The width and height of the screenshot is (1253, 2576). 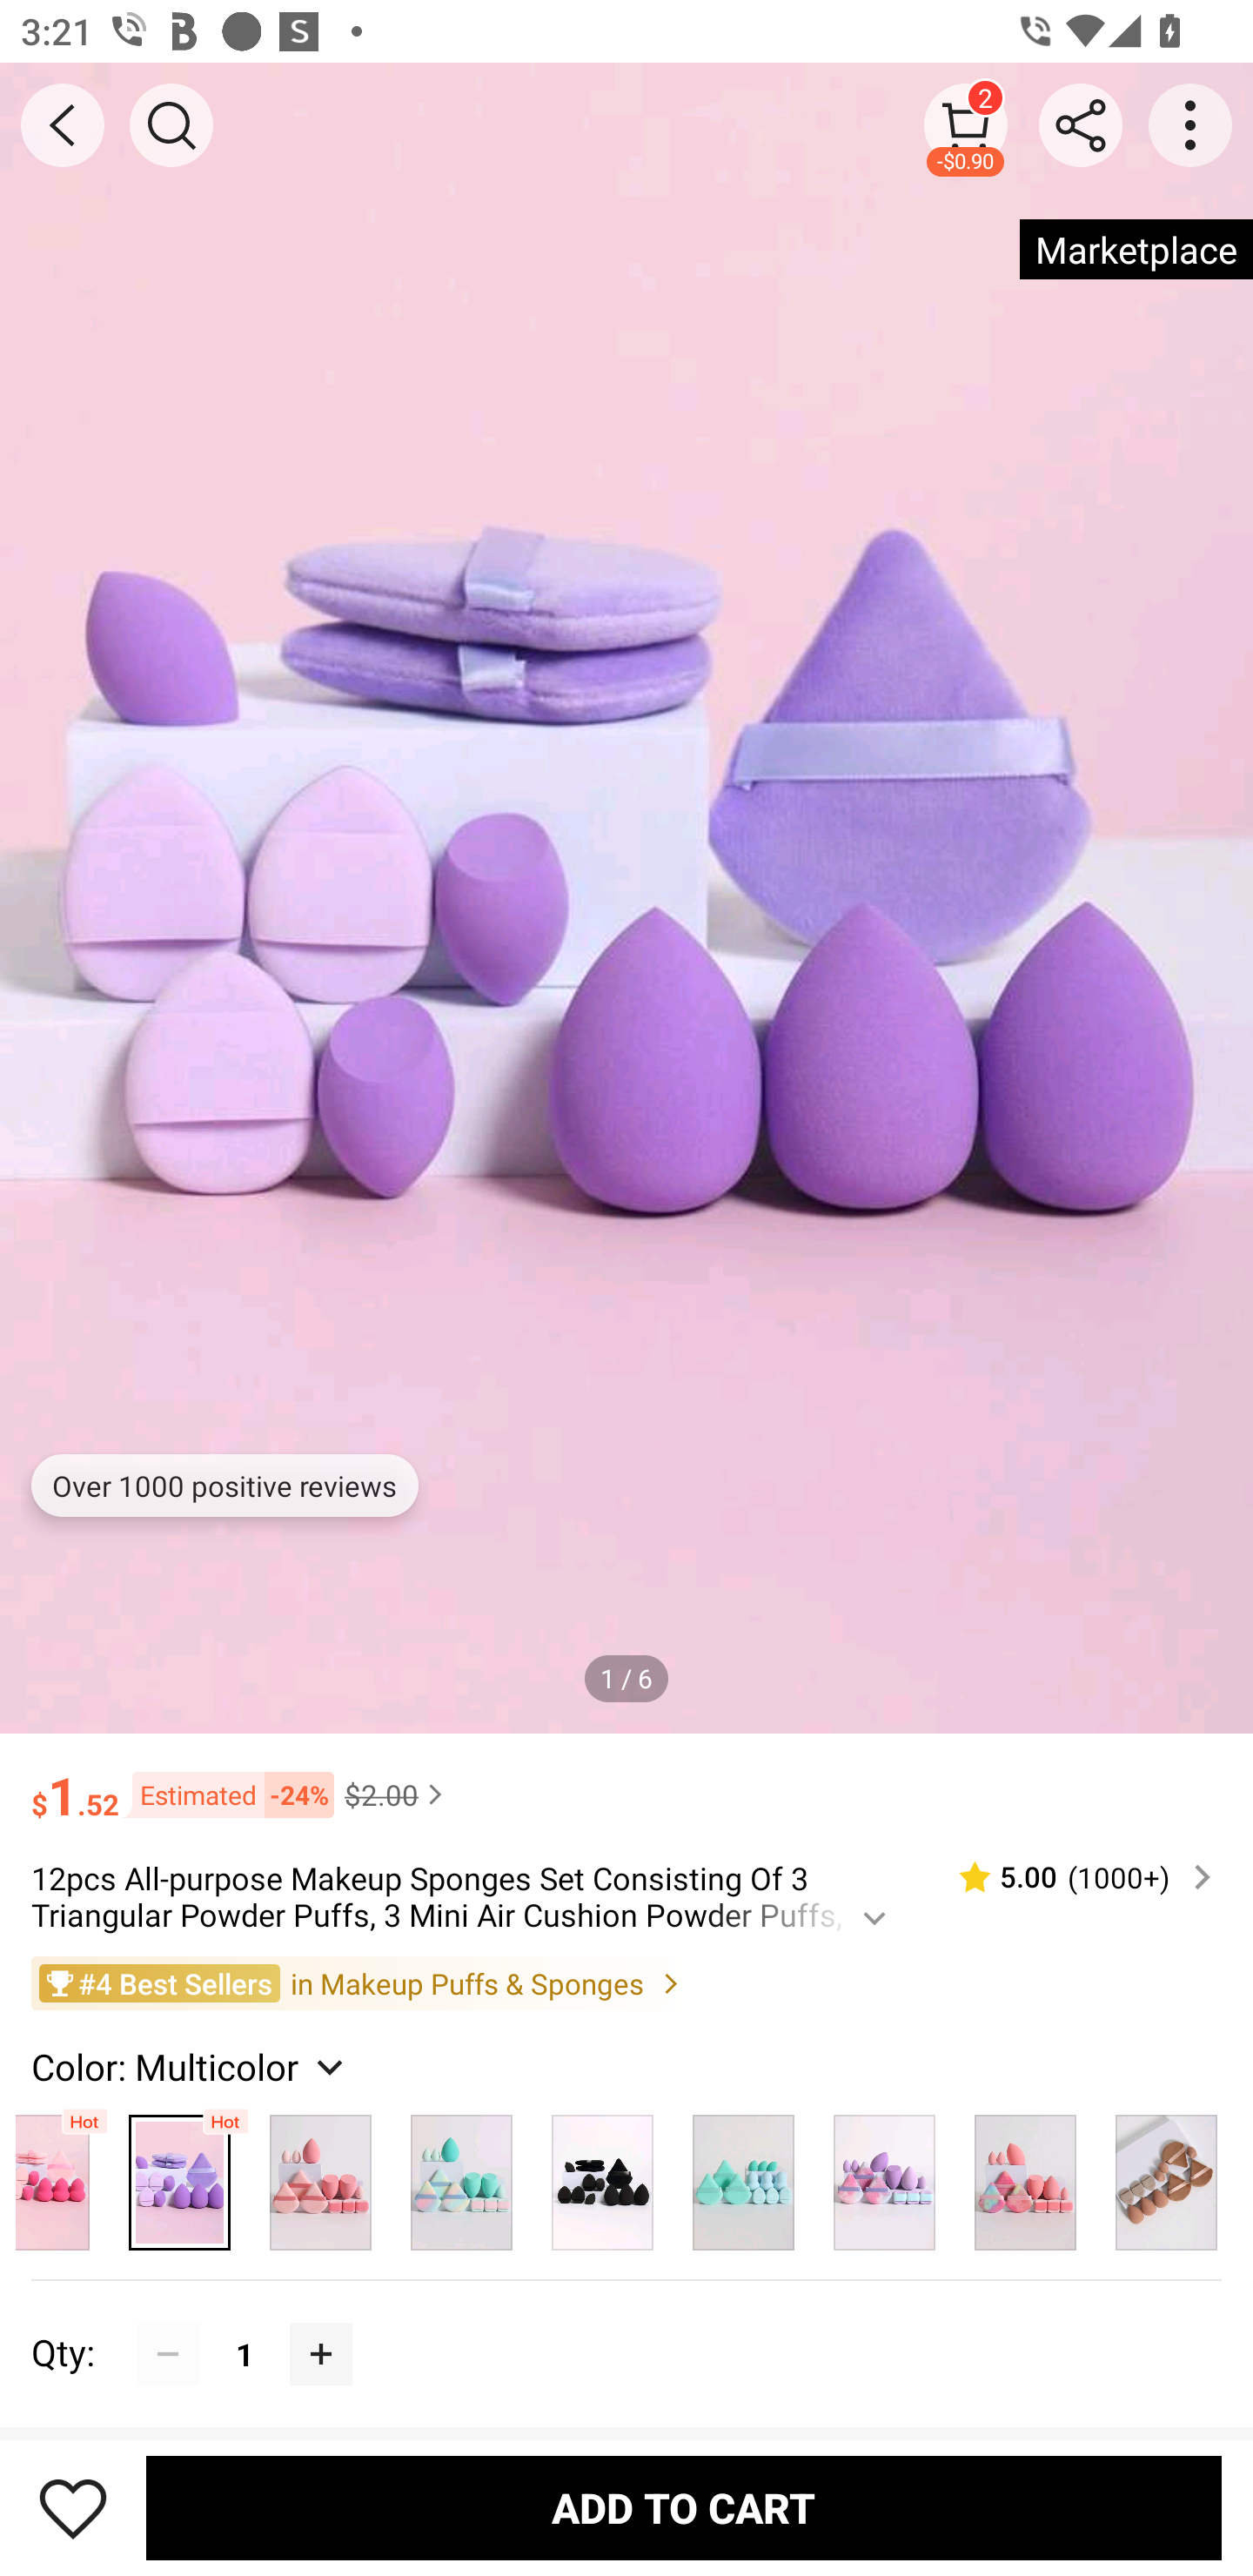 What do you see at coordinates (397, 1794) in the screenshot?
I see `$2.00` at bounding box center [397, 1794].